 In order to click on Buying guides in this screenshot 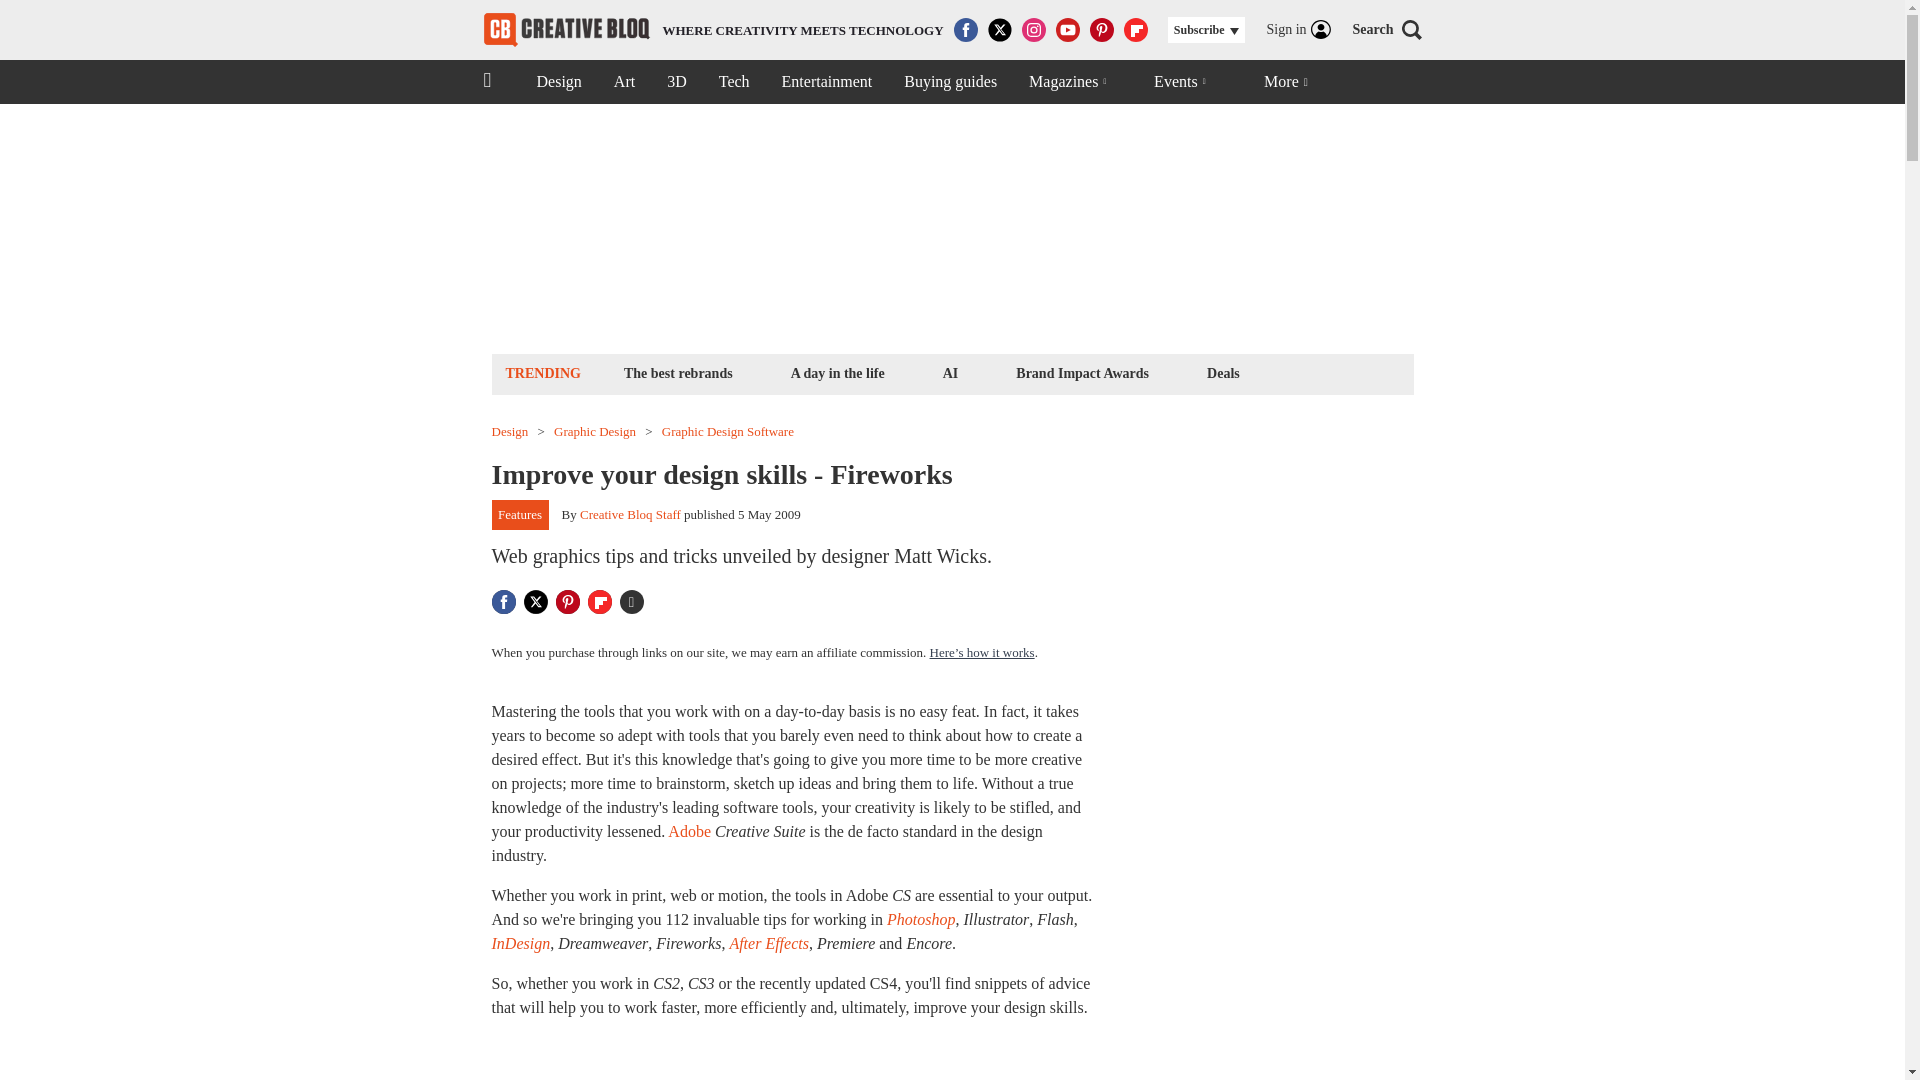, I will do `click(950, 82)`.